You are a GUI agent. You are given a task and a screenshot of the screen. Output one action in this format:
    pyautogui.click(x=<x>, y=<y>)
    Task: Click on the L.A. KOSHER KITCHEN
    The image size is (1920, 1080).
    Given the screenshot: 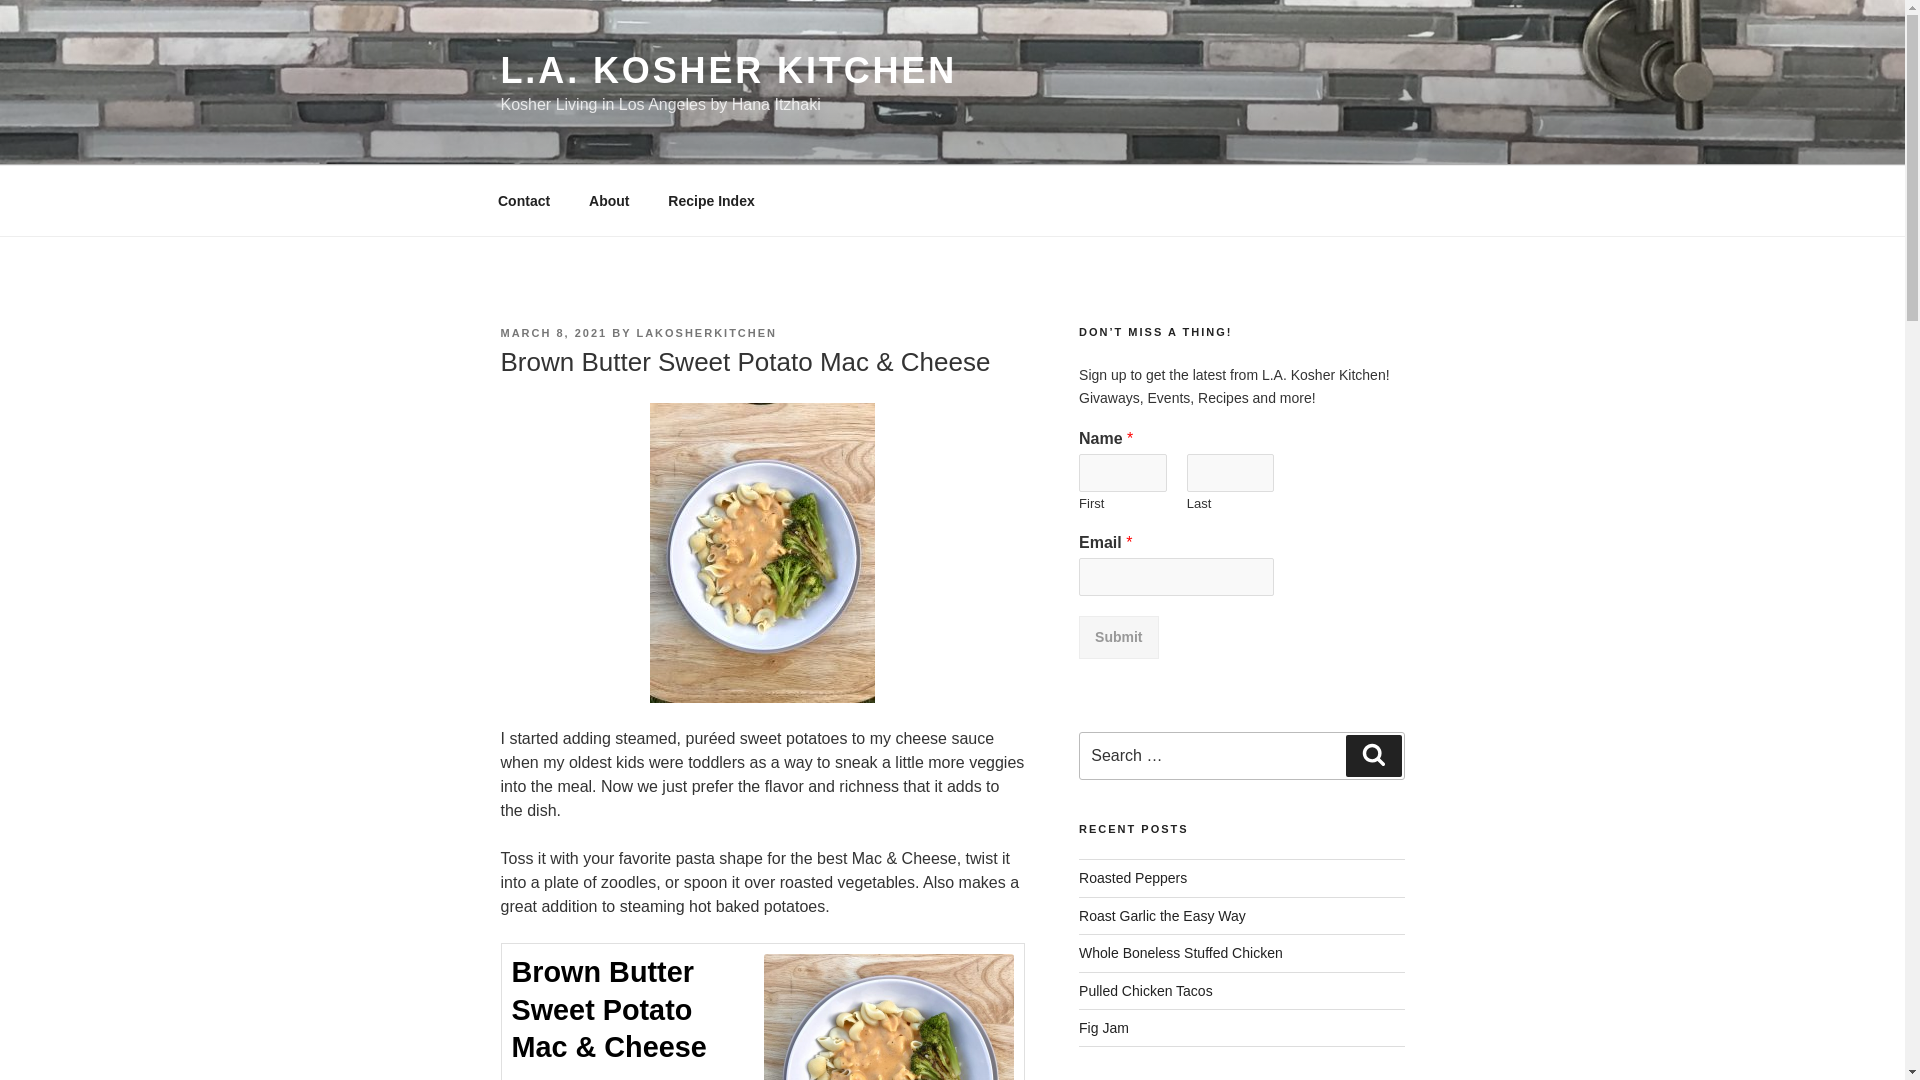 What is the action you would take?
    pyautogui.click(x=728, y=70)
    